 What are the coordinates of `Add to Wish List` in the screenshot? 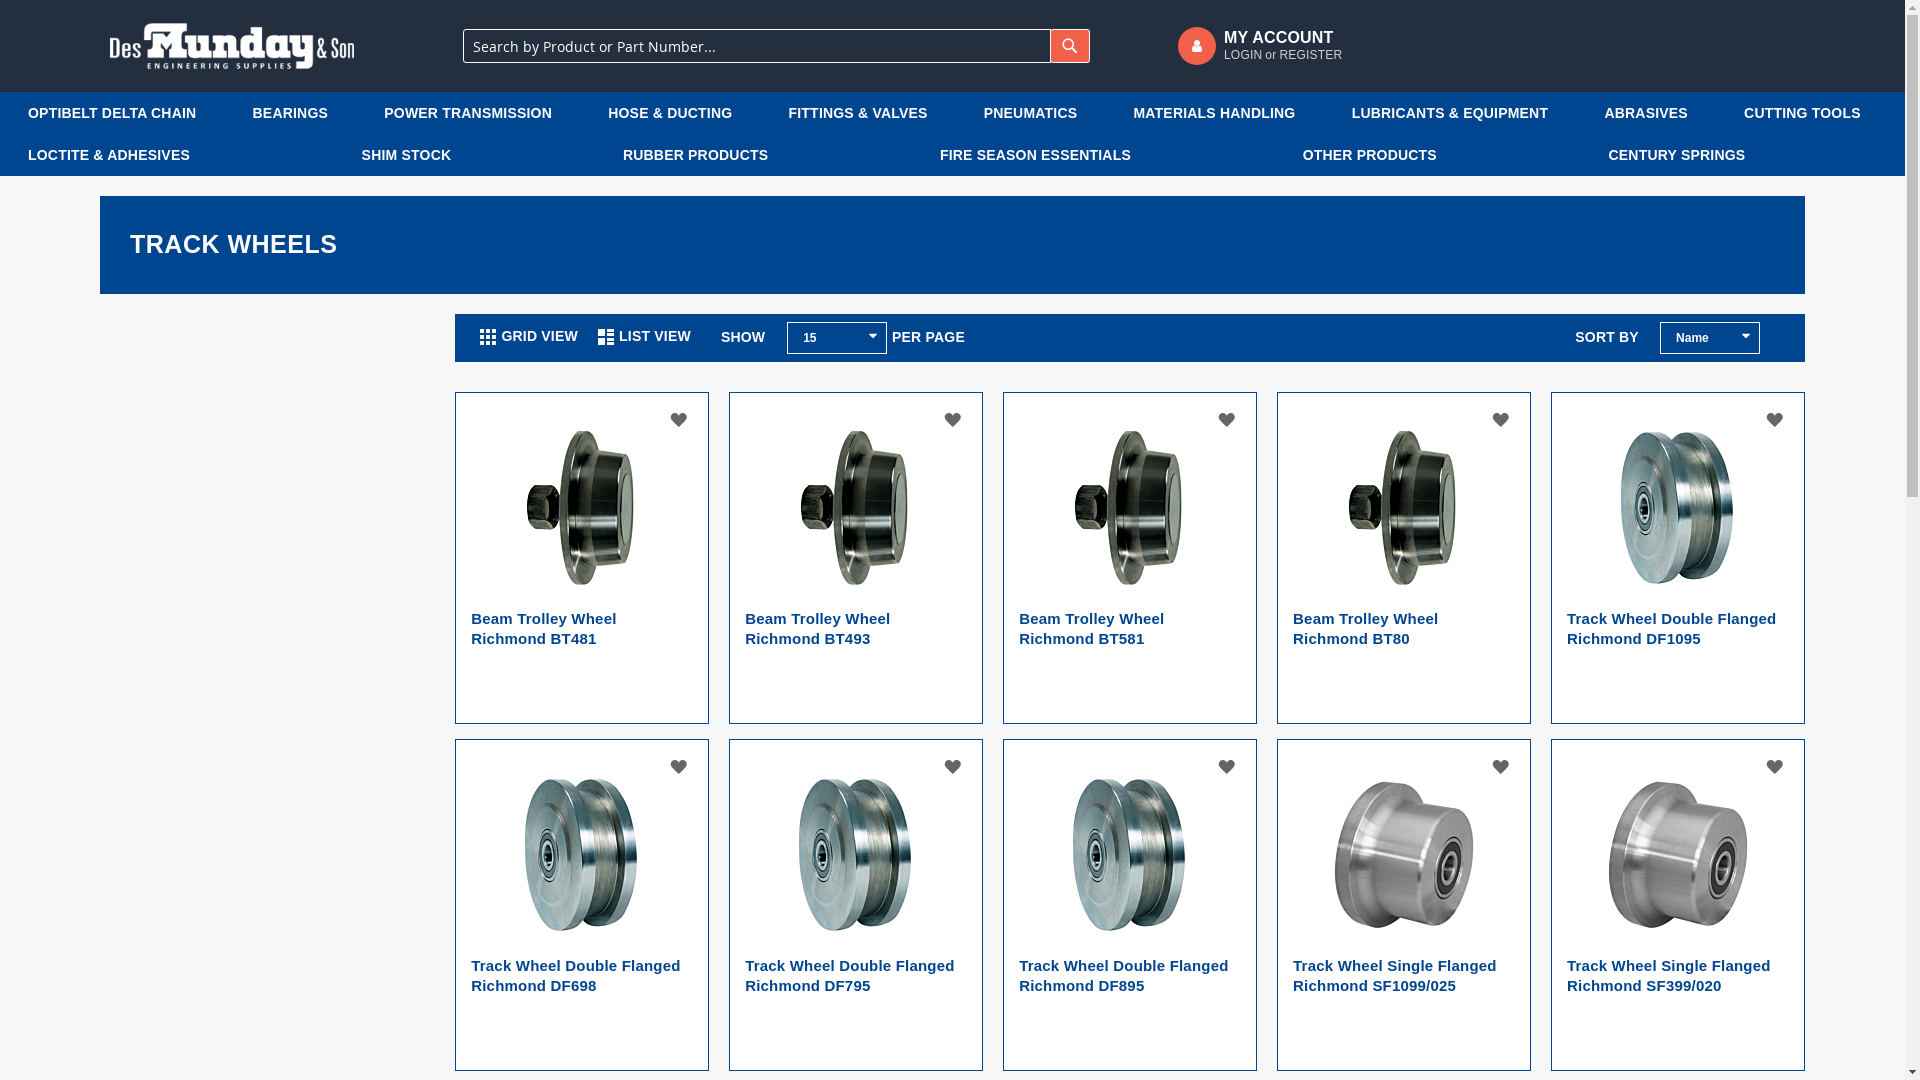 It's located at (954, 420).